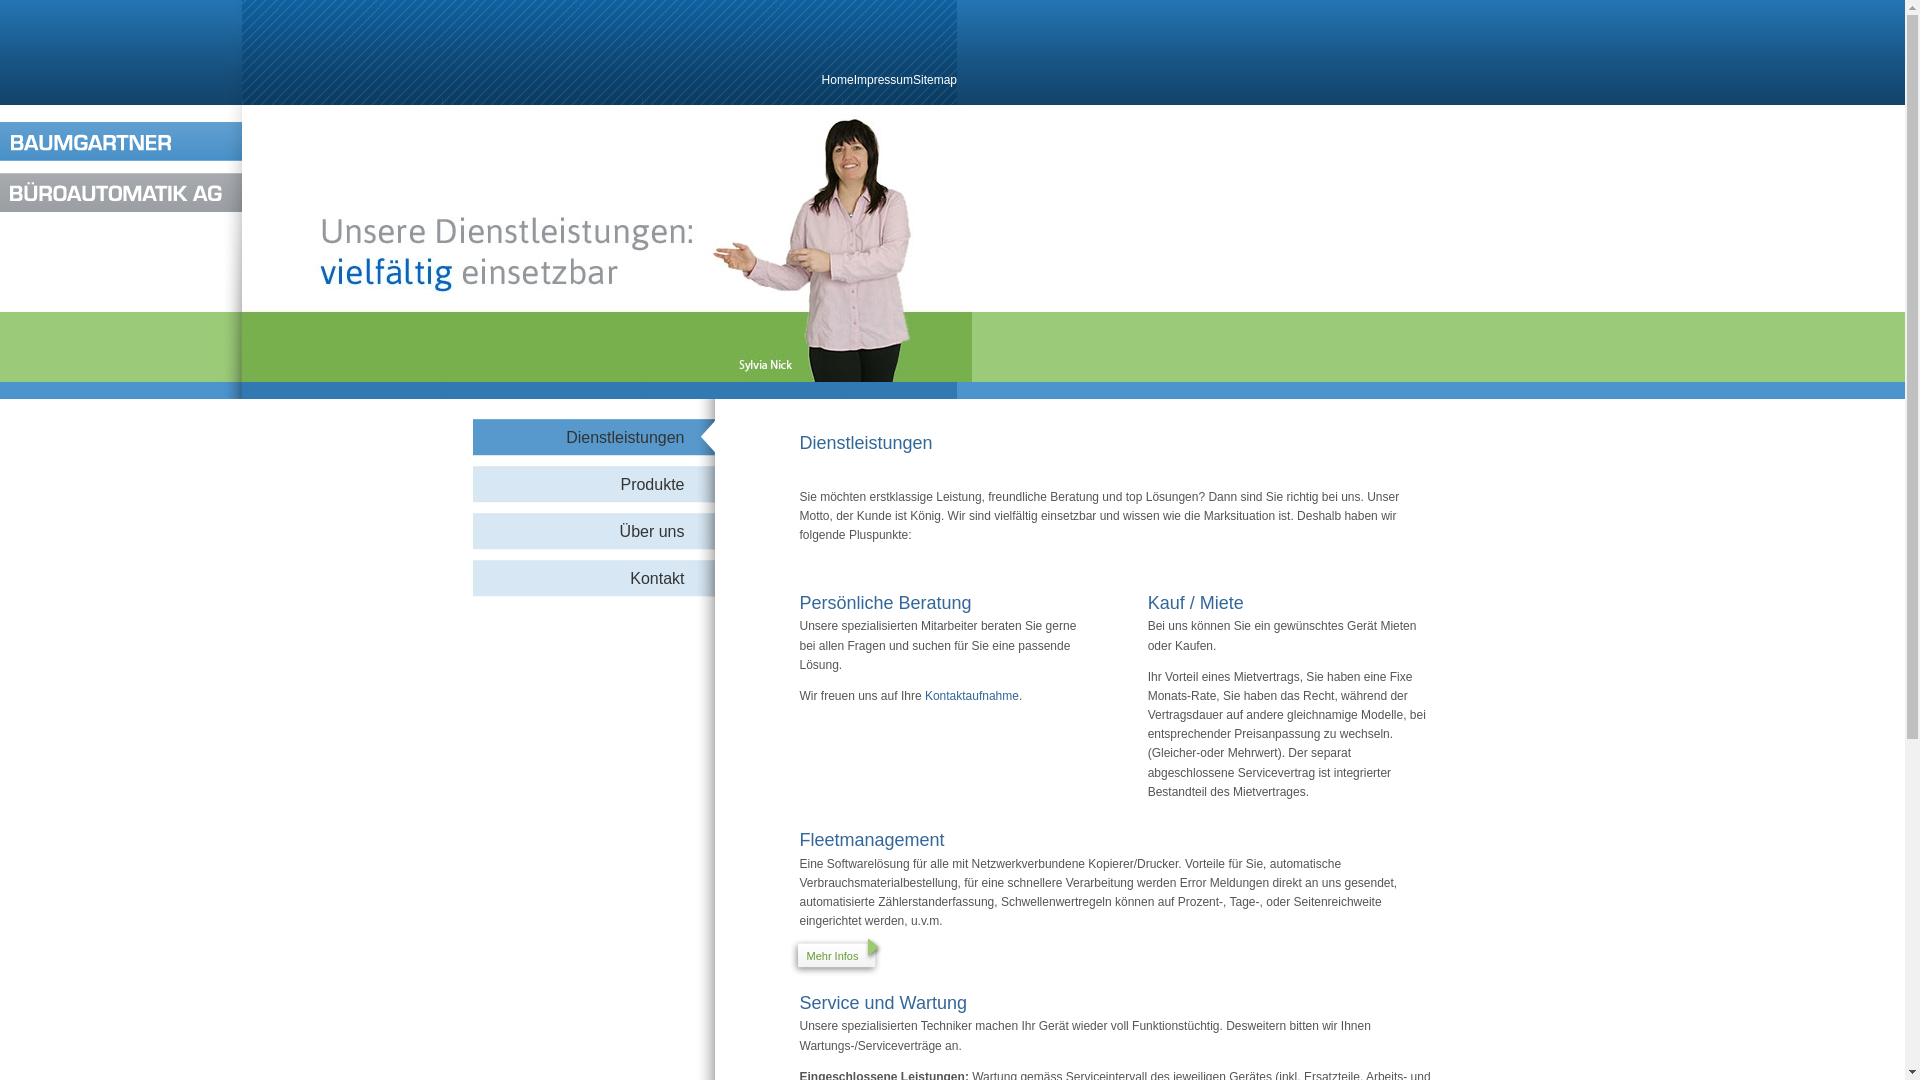  What do you see at coordinates (596, 578) in the screenshot?
I see `Kontakt` at bounding box center [596, 578].